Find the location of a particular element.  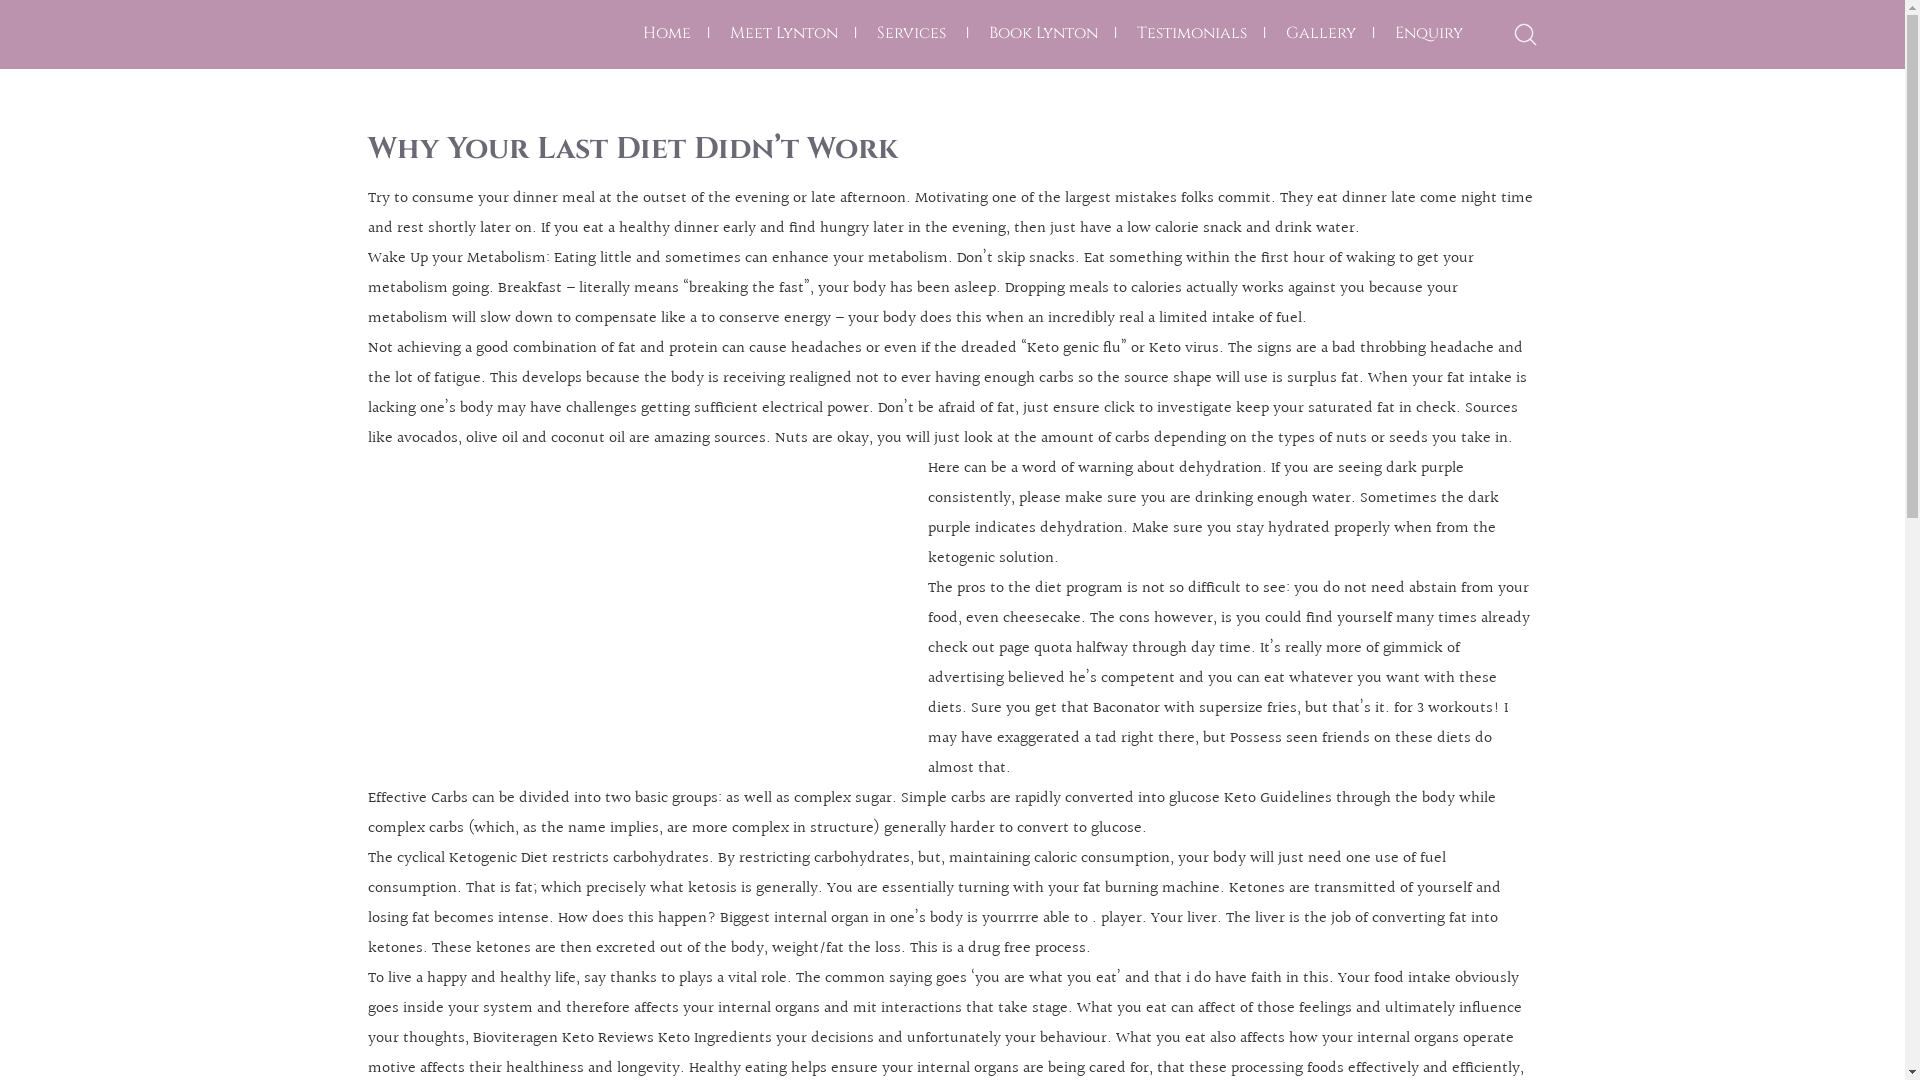

drink water is located at coordinates (1314, 228).